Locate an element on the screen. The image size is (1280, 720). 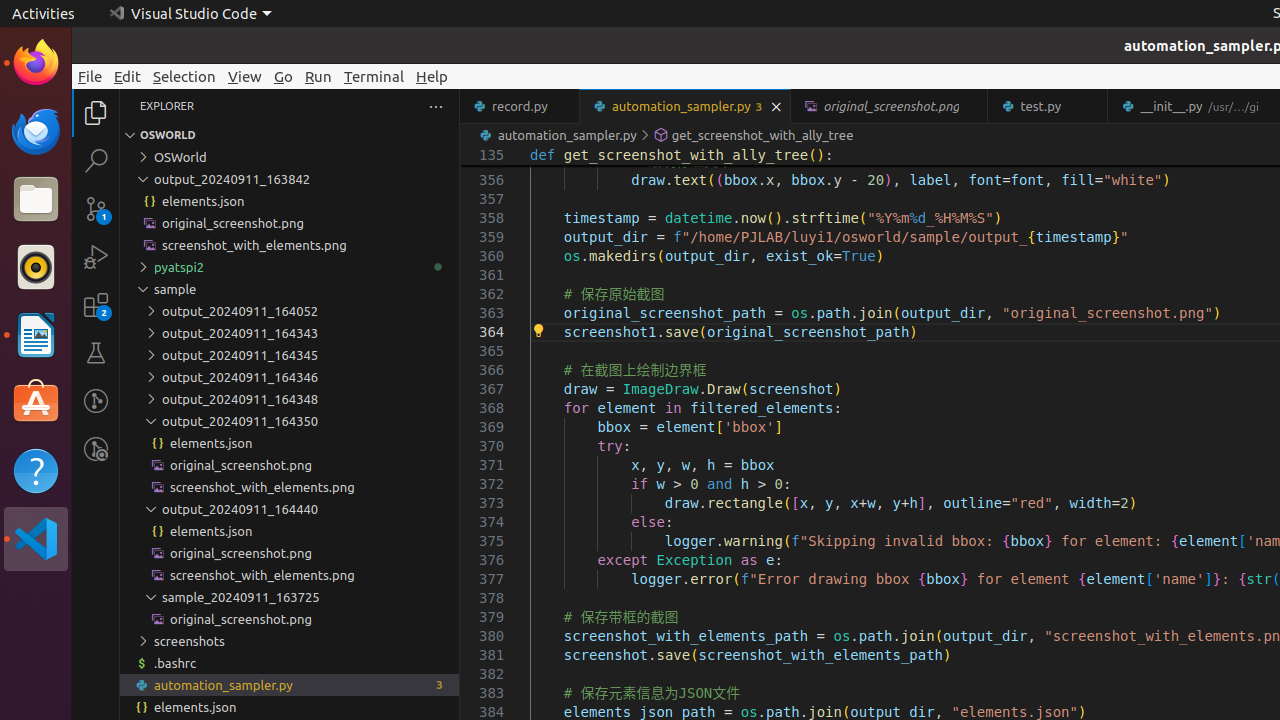
Search (Ctrl+Shift+F) is located at coordinates (96, 160).